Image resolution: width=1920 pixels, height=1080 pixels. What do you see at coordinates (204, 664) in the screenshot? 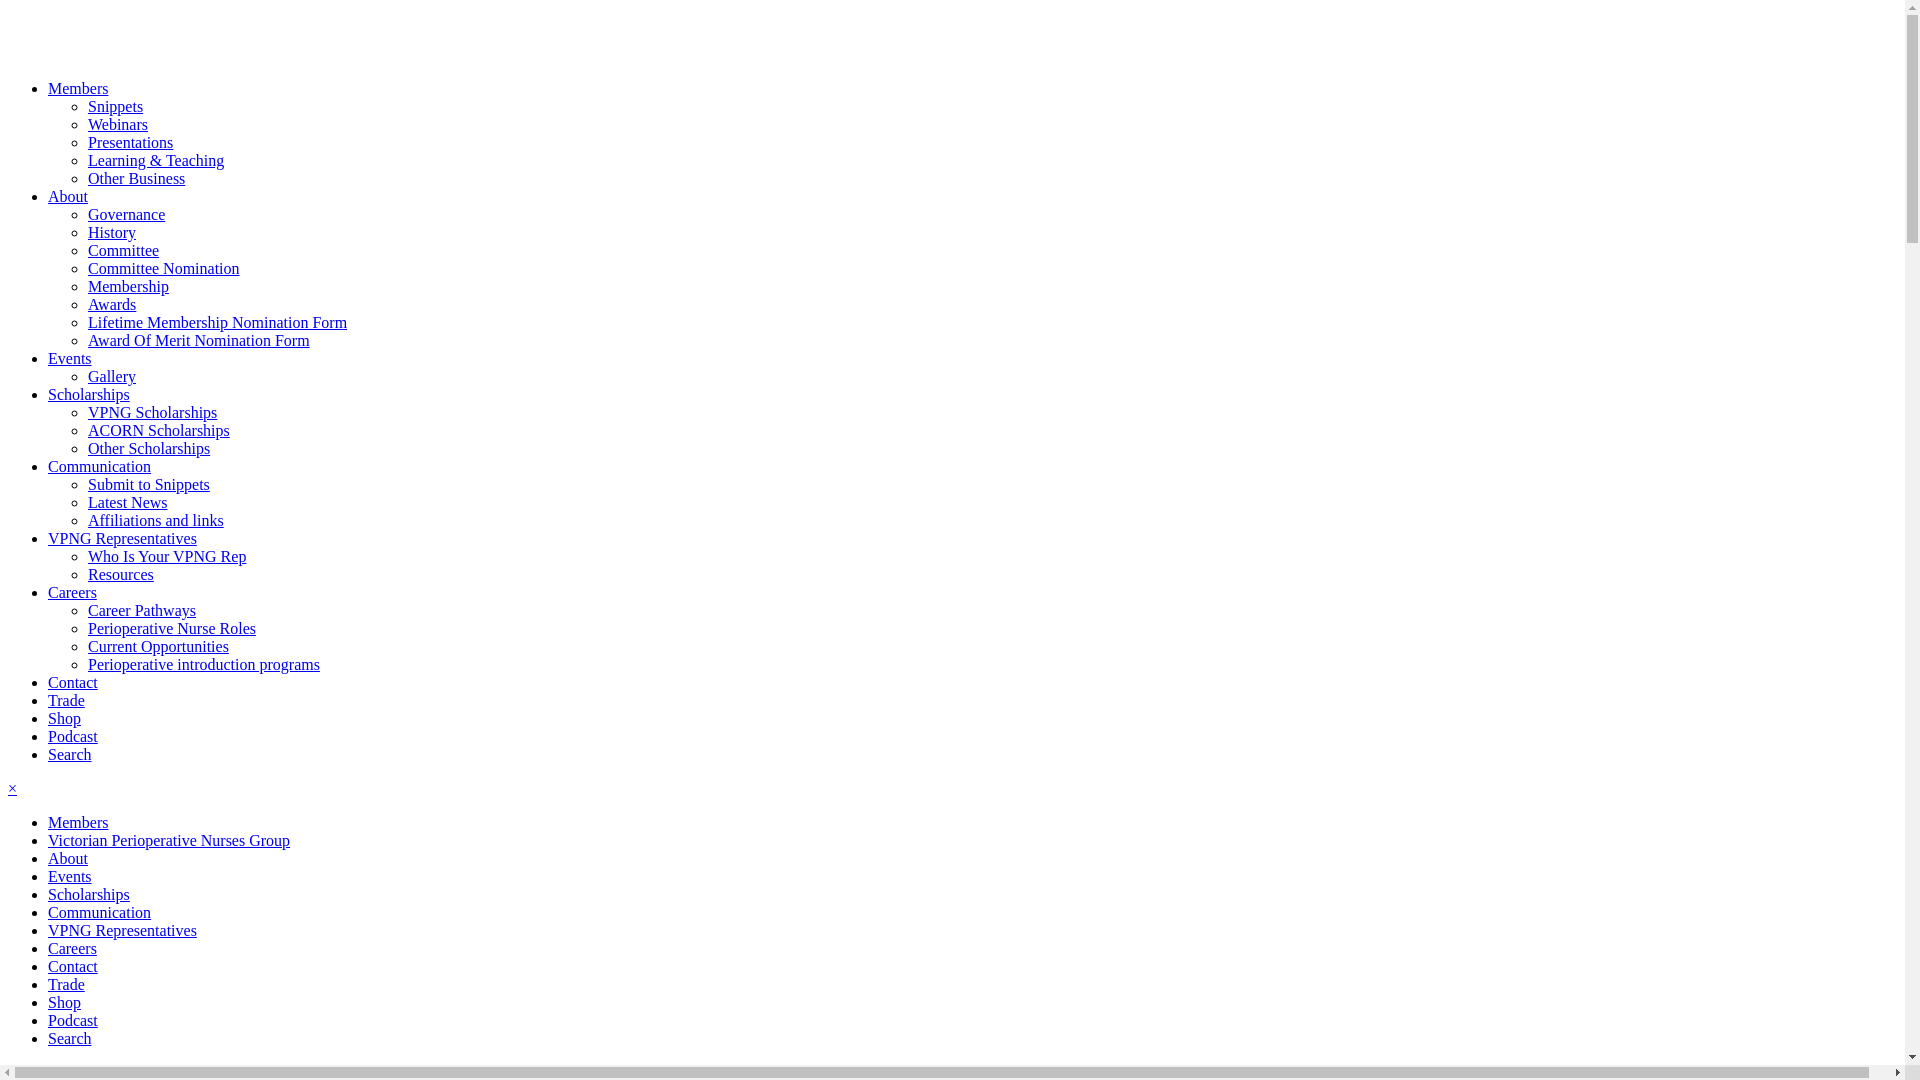
I see `Perioperative introduction programs` at bounding box center [204, 664].